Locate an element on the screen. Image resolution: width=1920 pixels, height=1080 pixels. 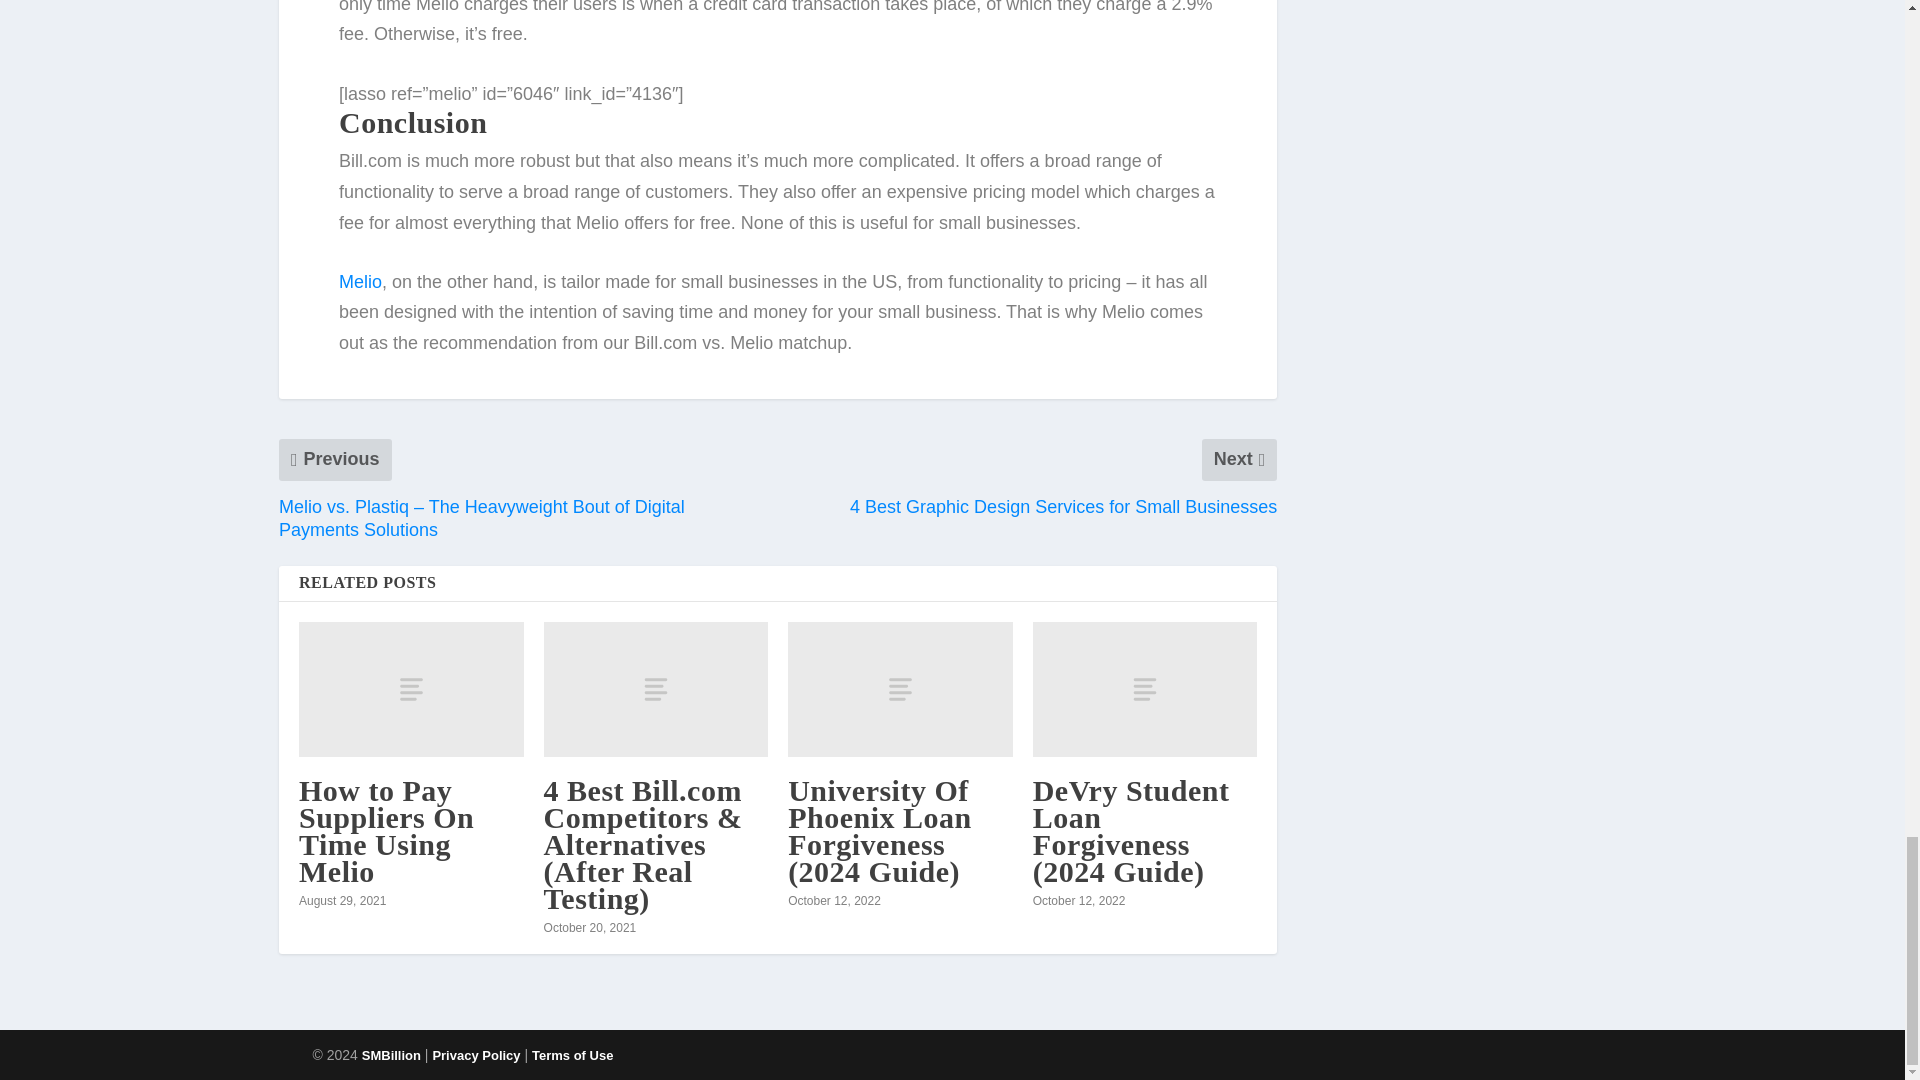
Melio is located at coordinates (360, 282).